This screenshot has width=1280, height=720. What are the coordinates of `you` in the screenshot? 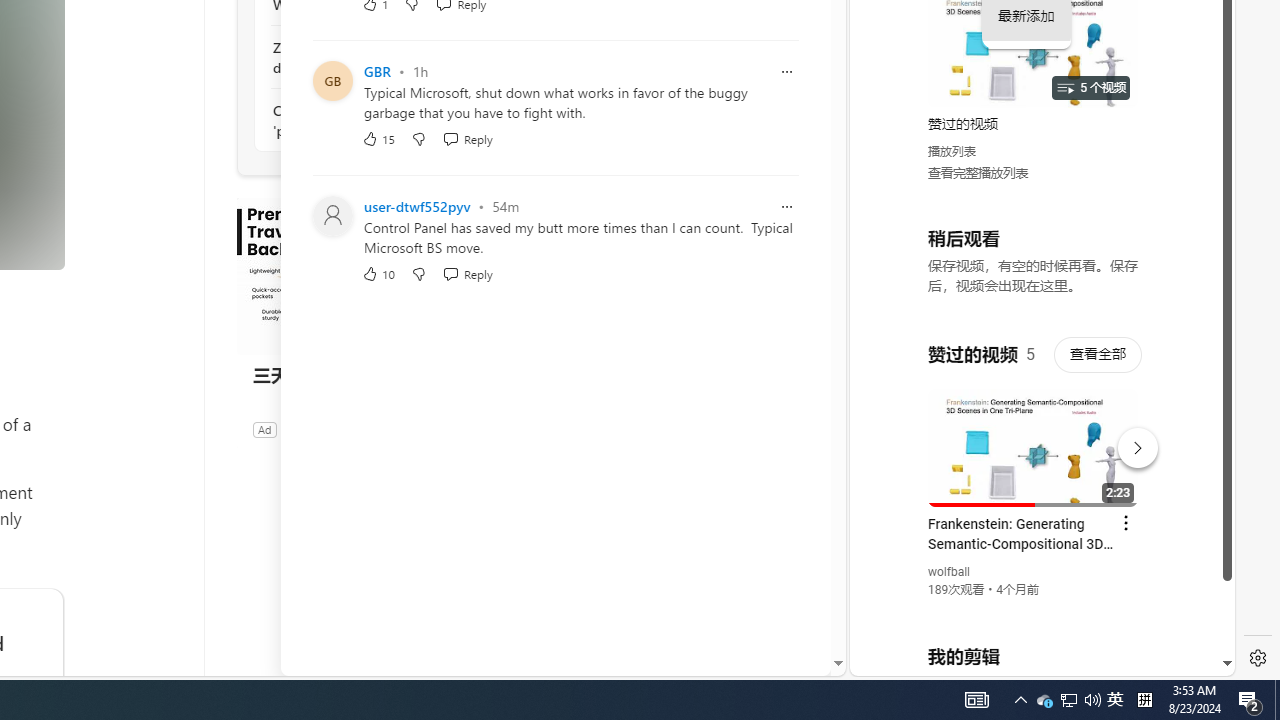 It's located at (1034, 609).